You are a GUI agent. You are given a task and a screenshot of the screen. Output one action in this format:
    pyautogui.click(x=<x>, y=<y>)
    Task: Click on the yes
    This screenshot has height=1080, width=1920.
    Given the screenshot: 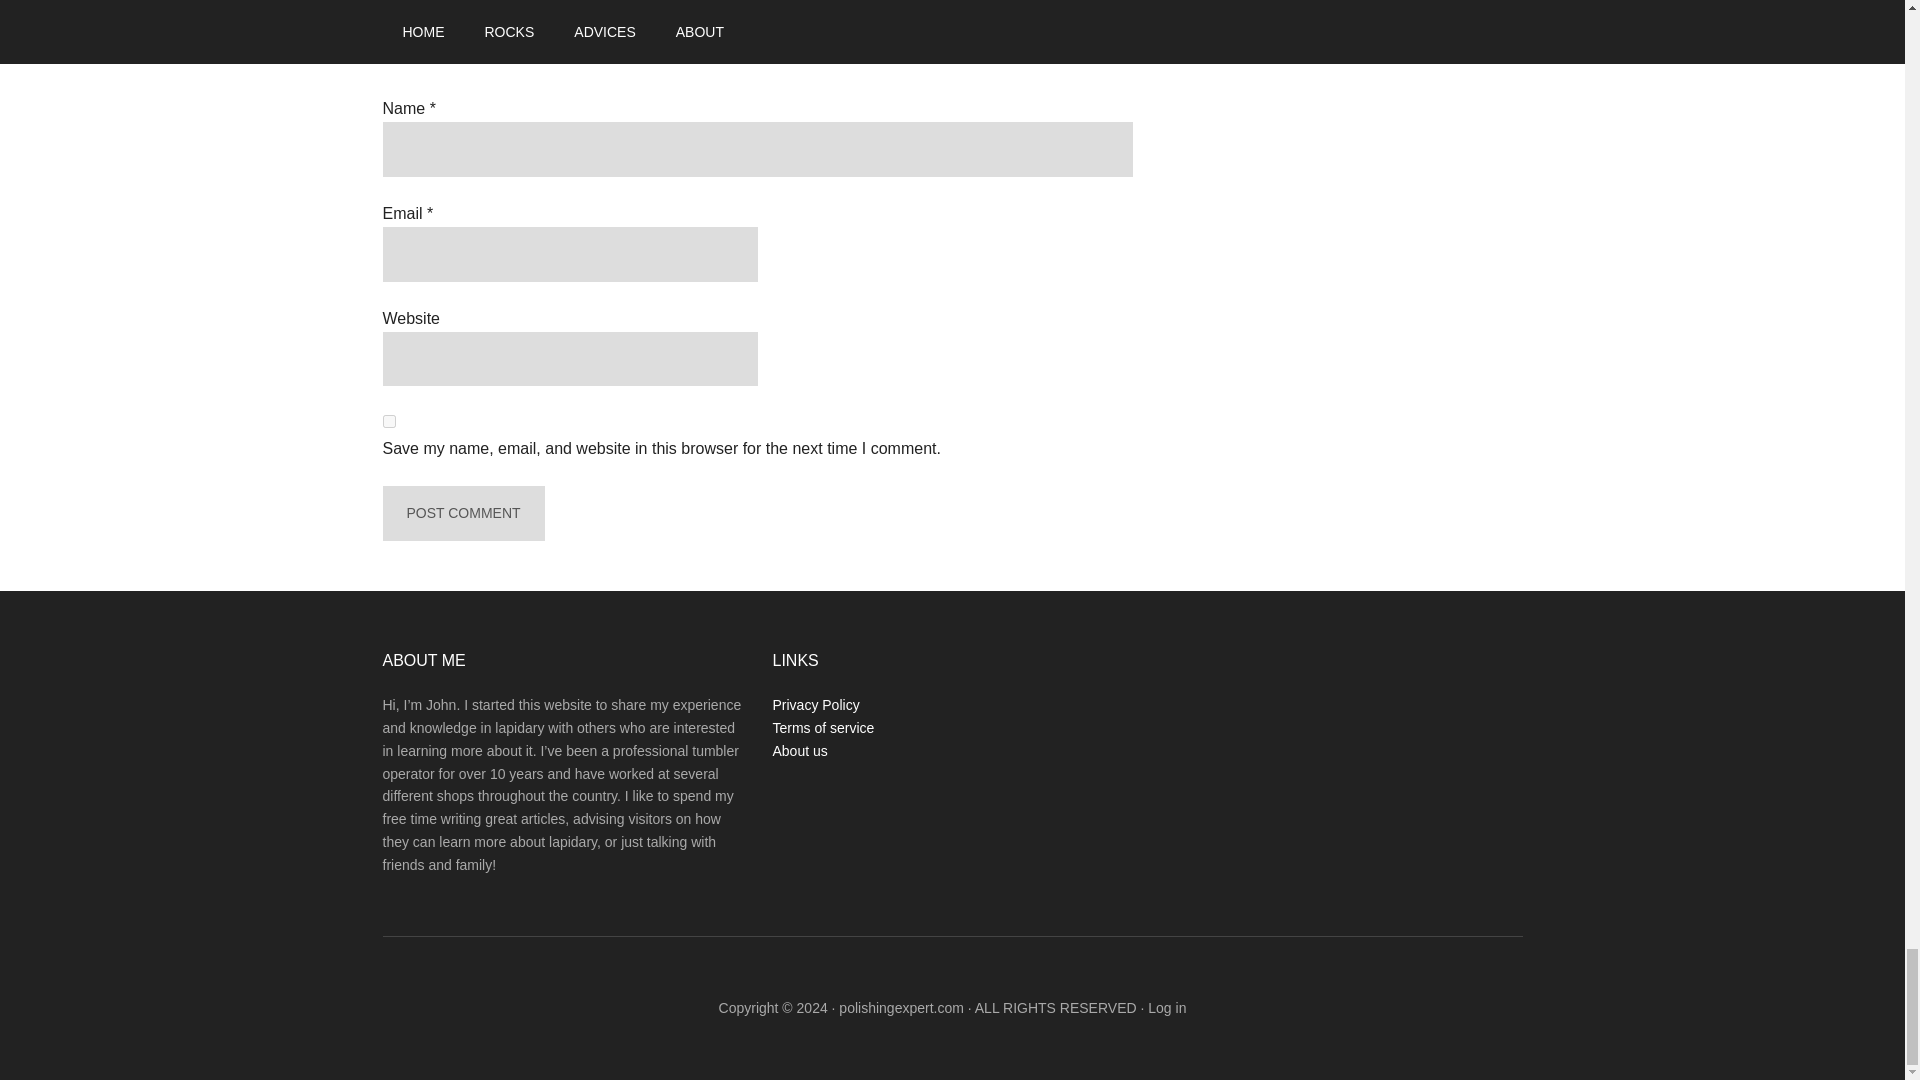 What is the action you would take?
    pyautogui.click(x=388, y=420)
    